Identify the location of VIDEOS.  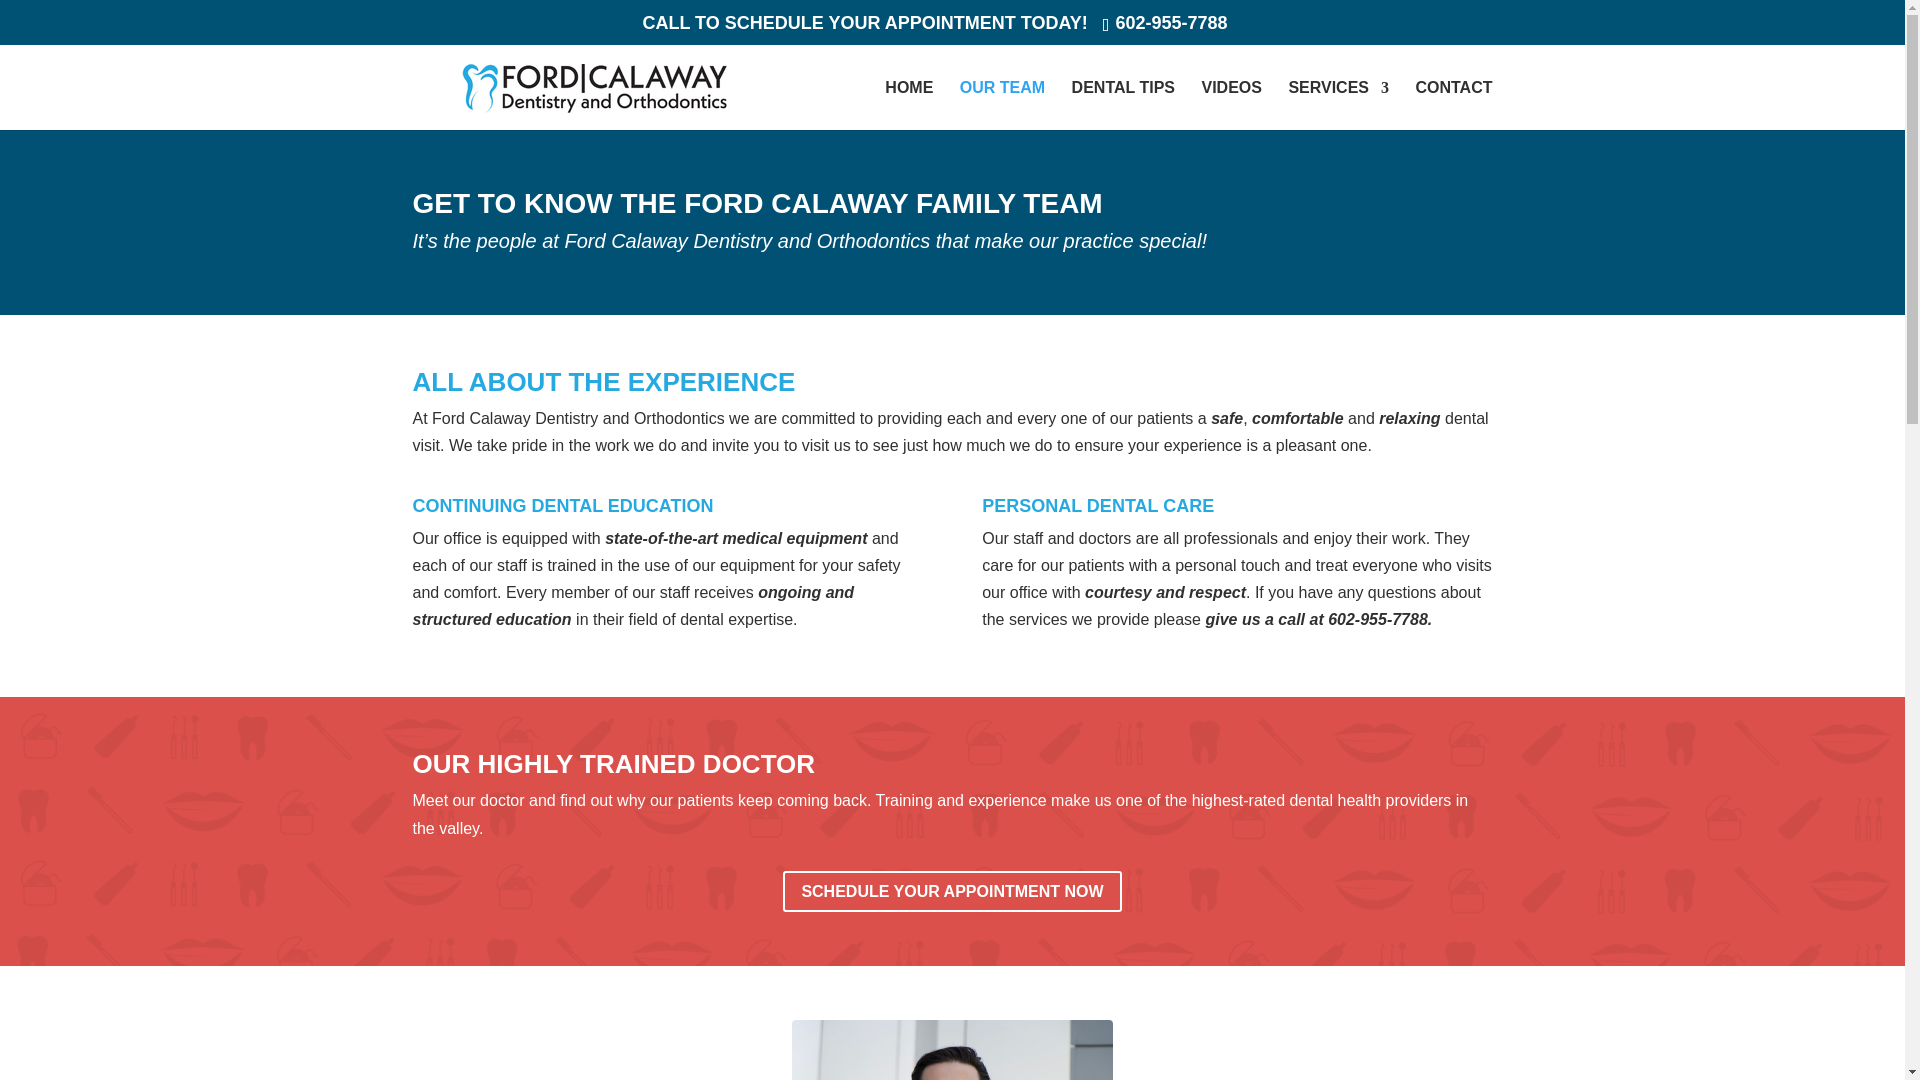
(1231, 105).